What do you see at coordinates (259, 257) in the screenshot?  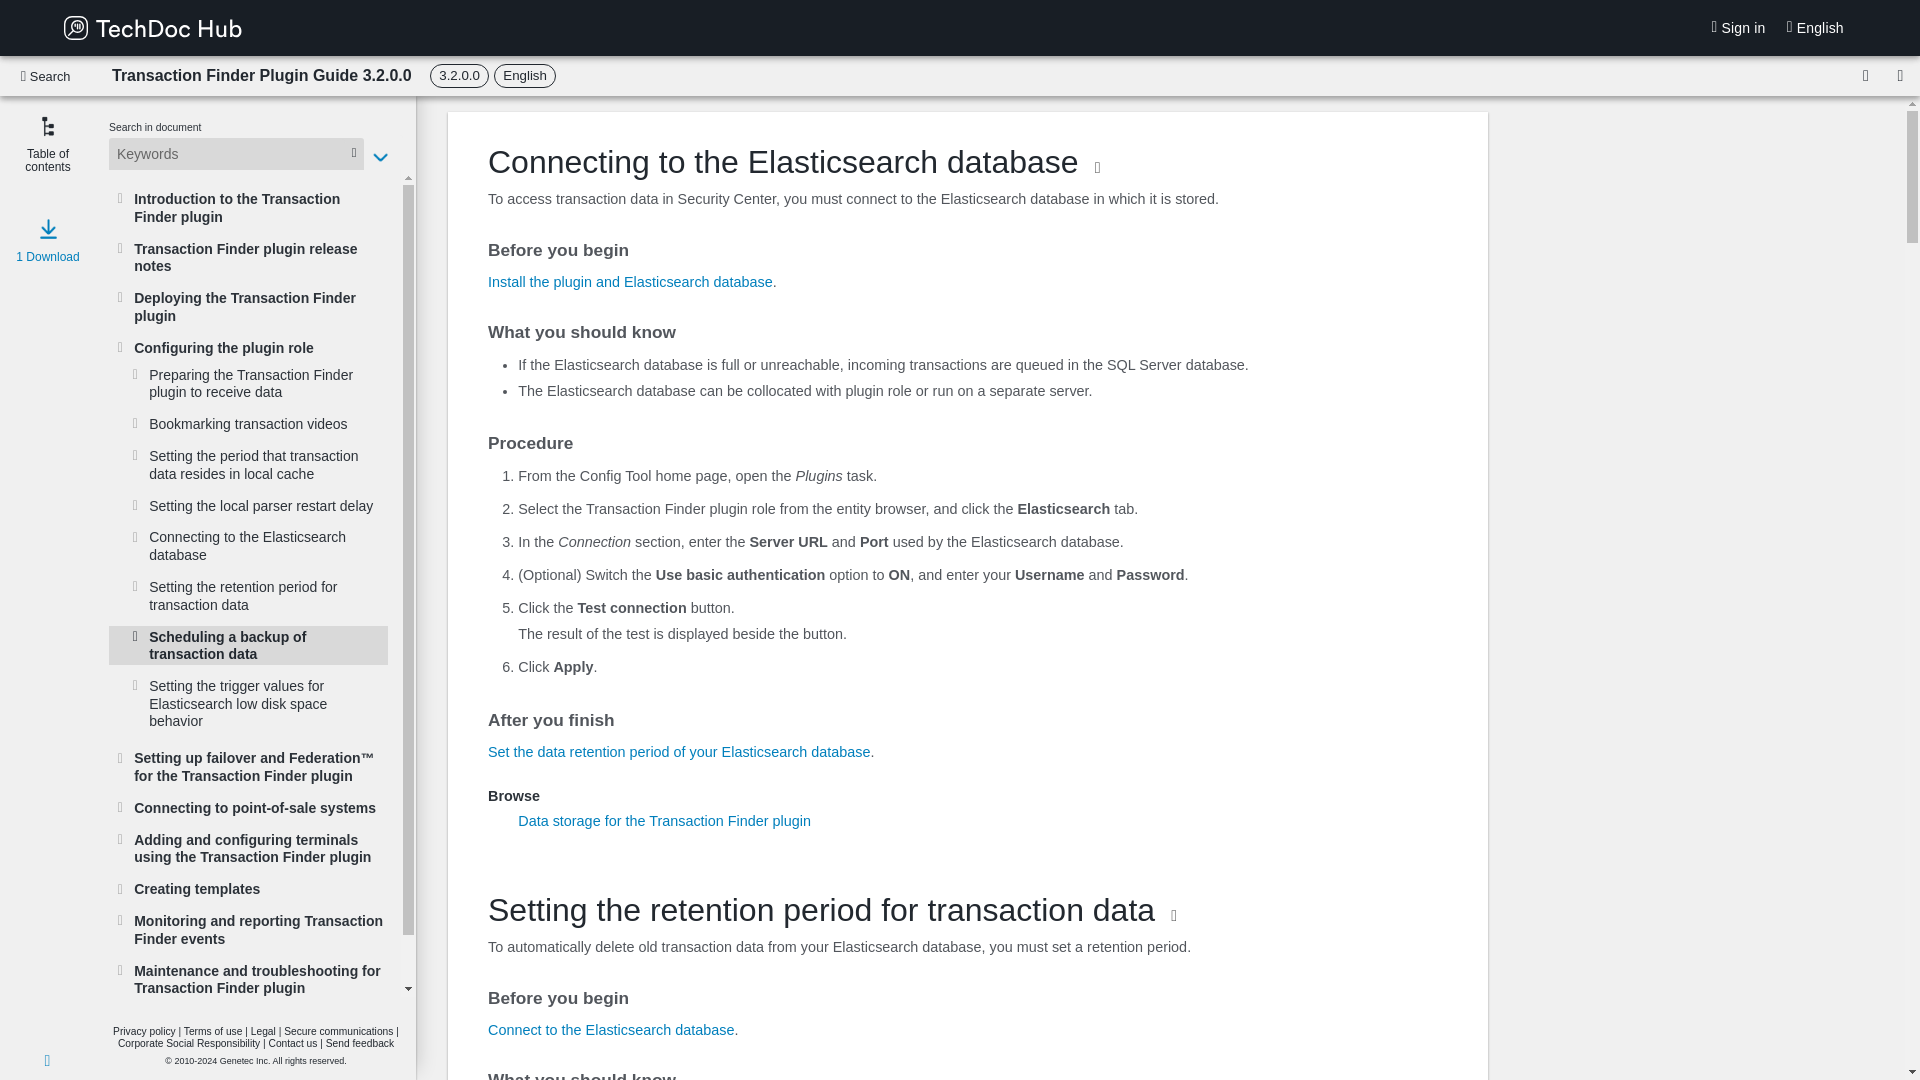 I see `Transaction Finder plugin release notes` at bounding box center [259, 257].